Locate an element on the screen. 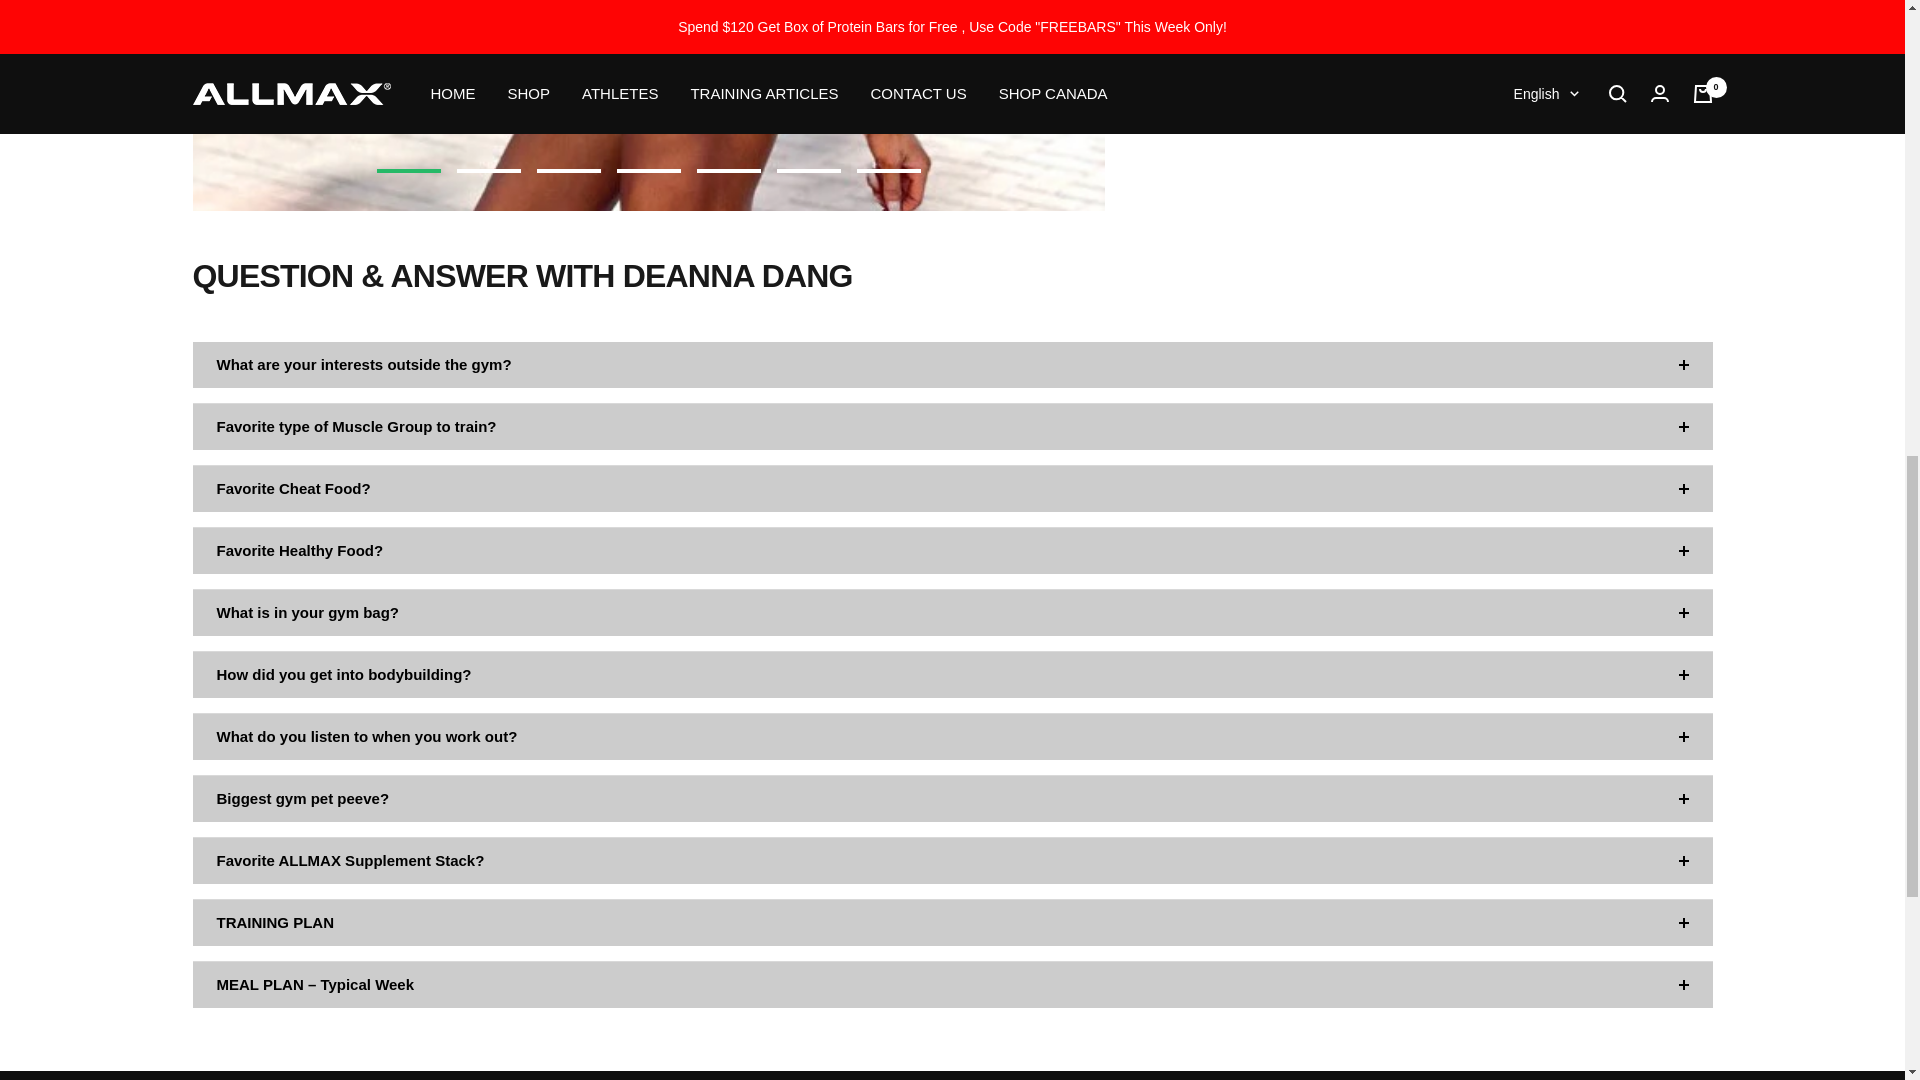  Go to slide 2 is located at coordinates (488, 170).